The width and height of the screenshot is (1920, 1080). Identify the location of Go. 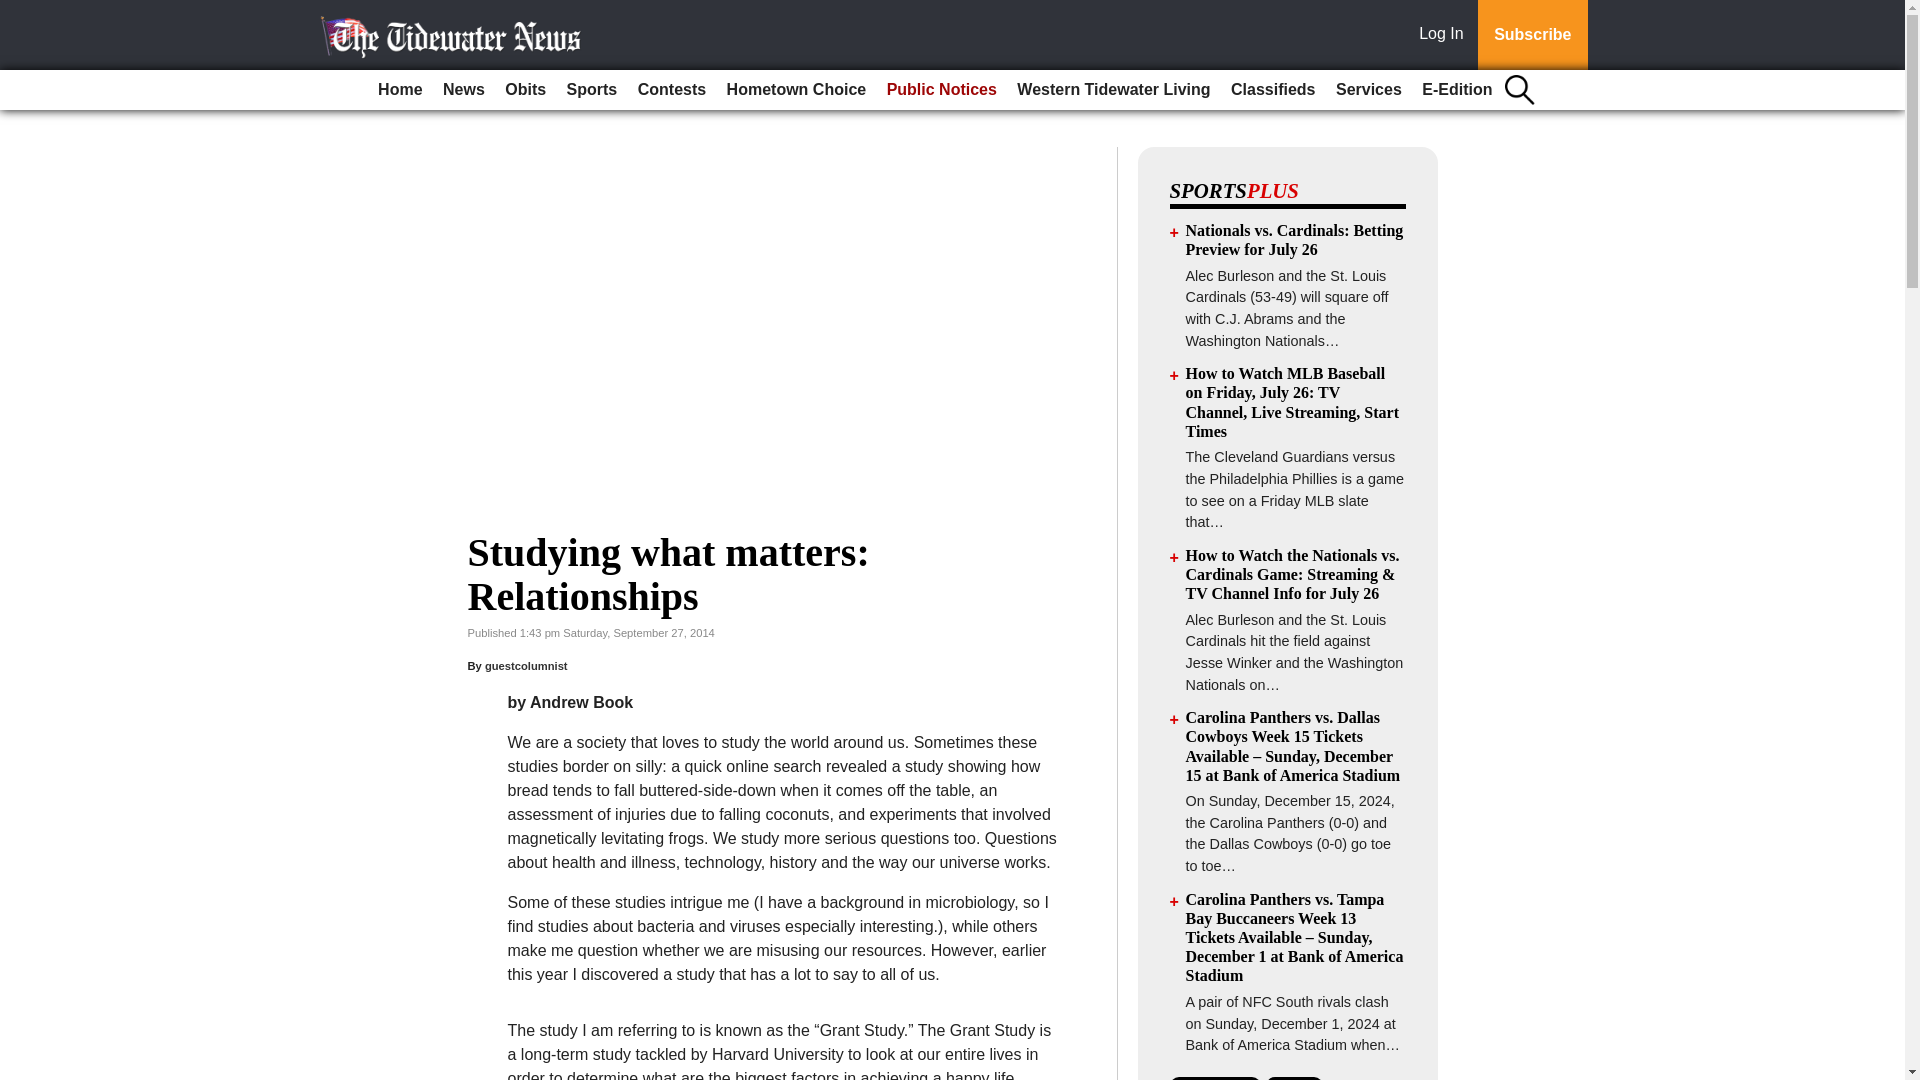
(18, 12).